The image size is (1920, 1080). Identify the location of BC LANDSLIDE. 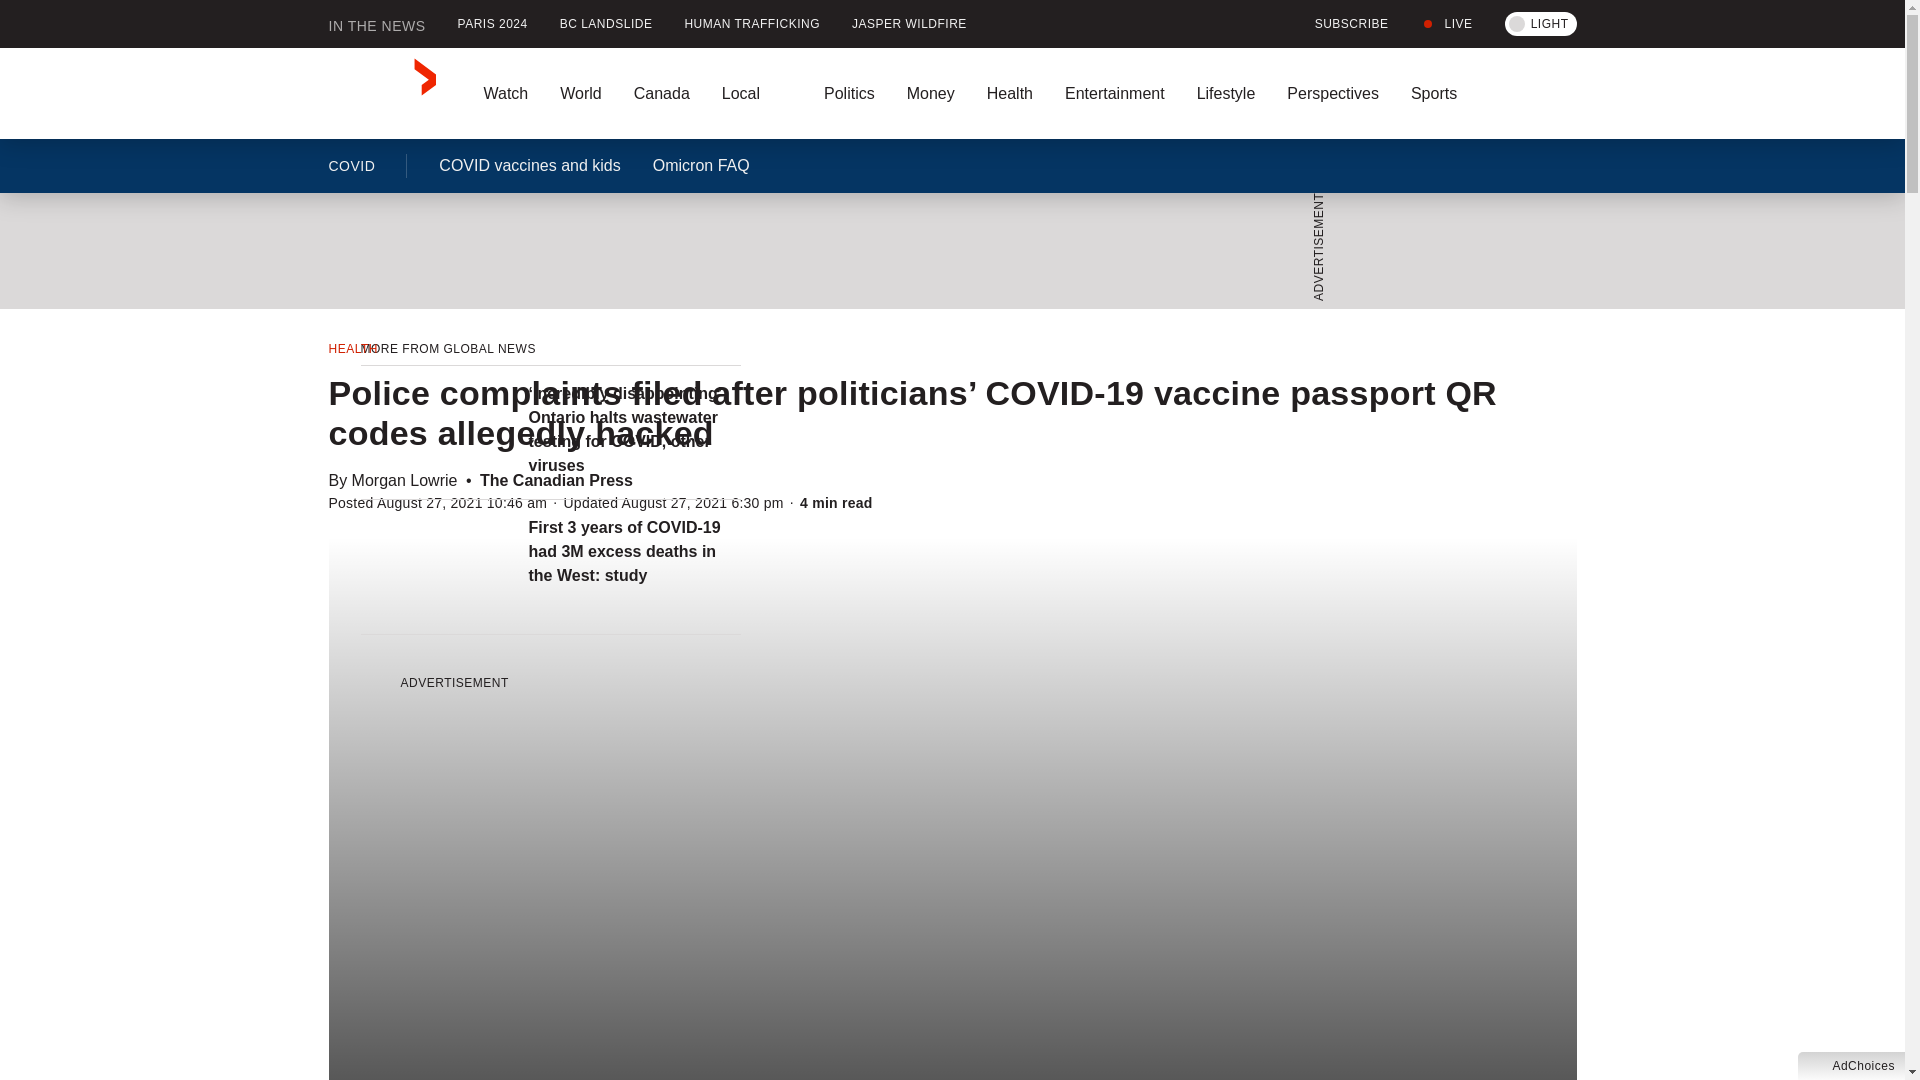
(606, 24).